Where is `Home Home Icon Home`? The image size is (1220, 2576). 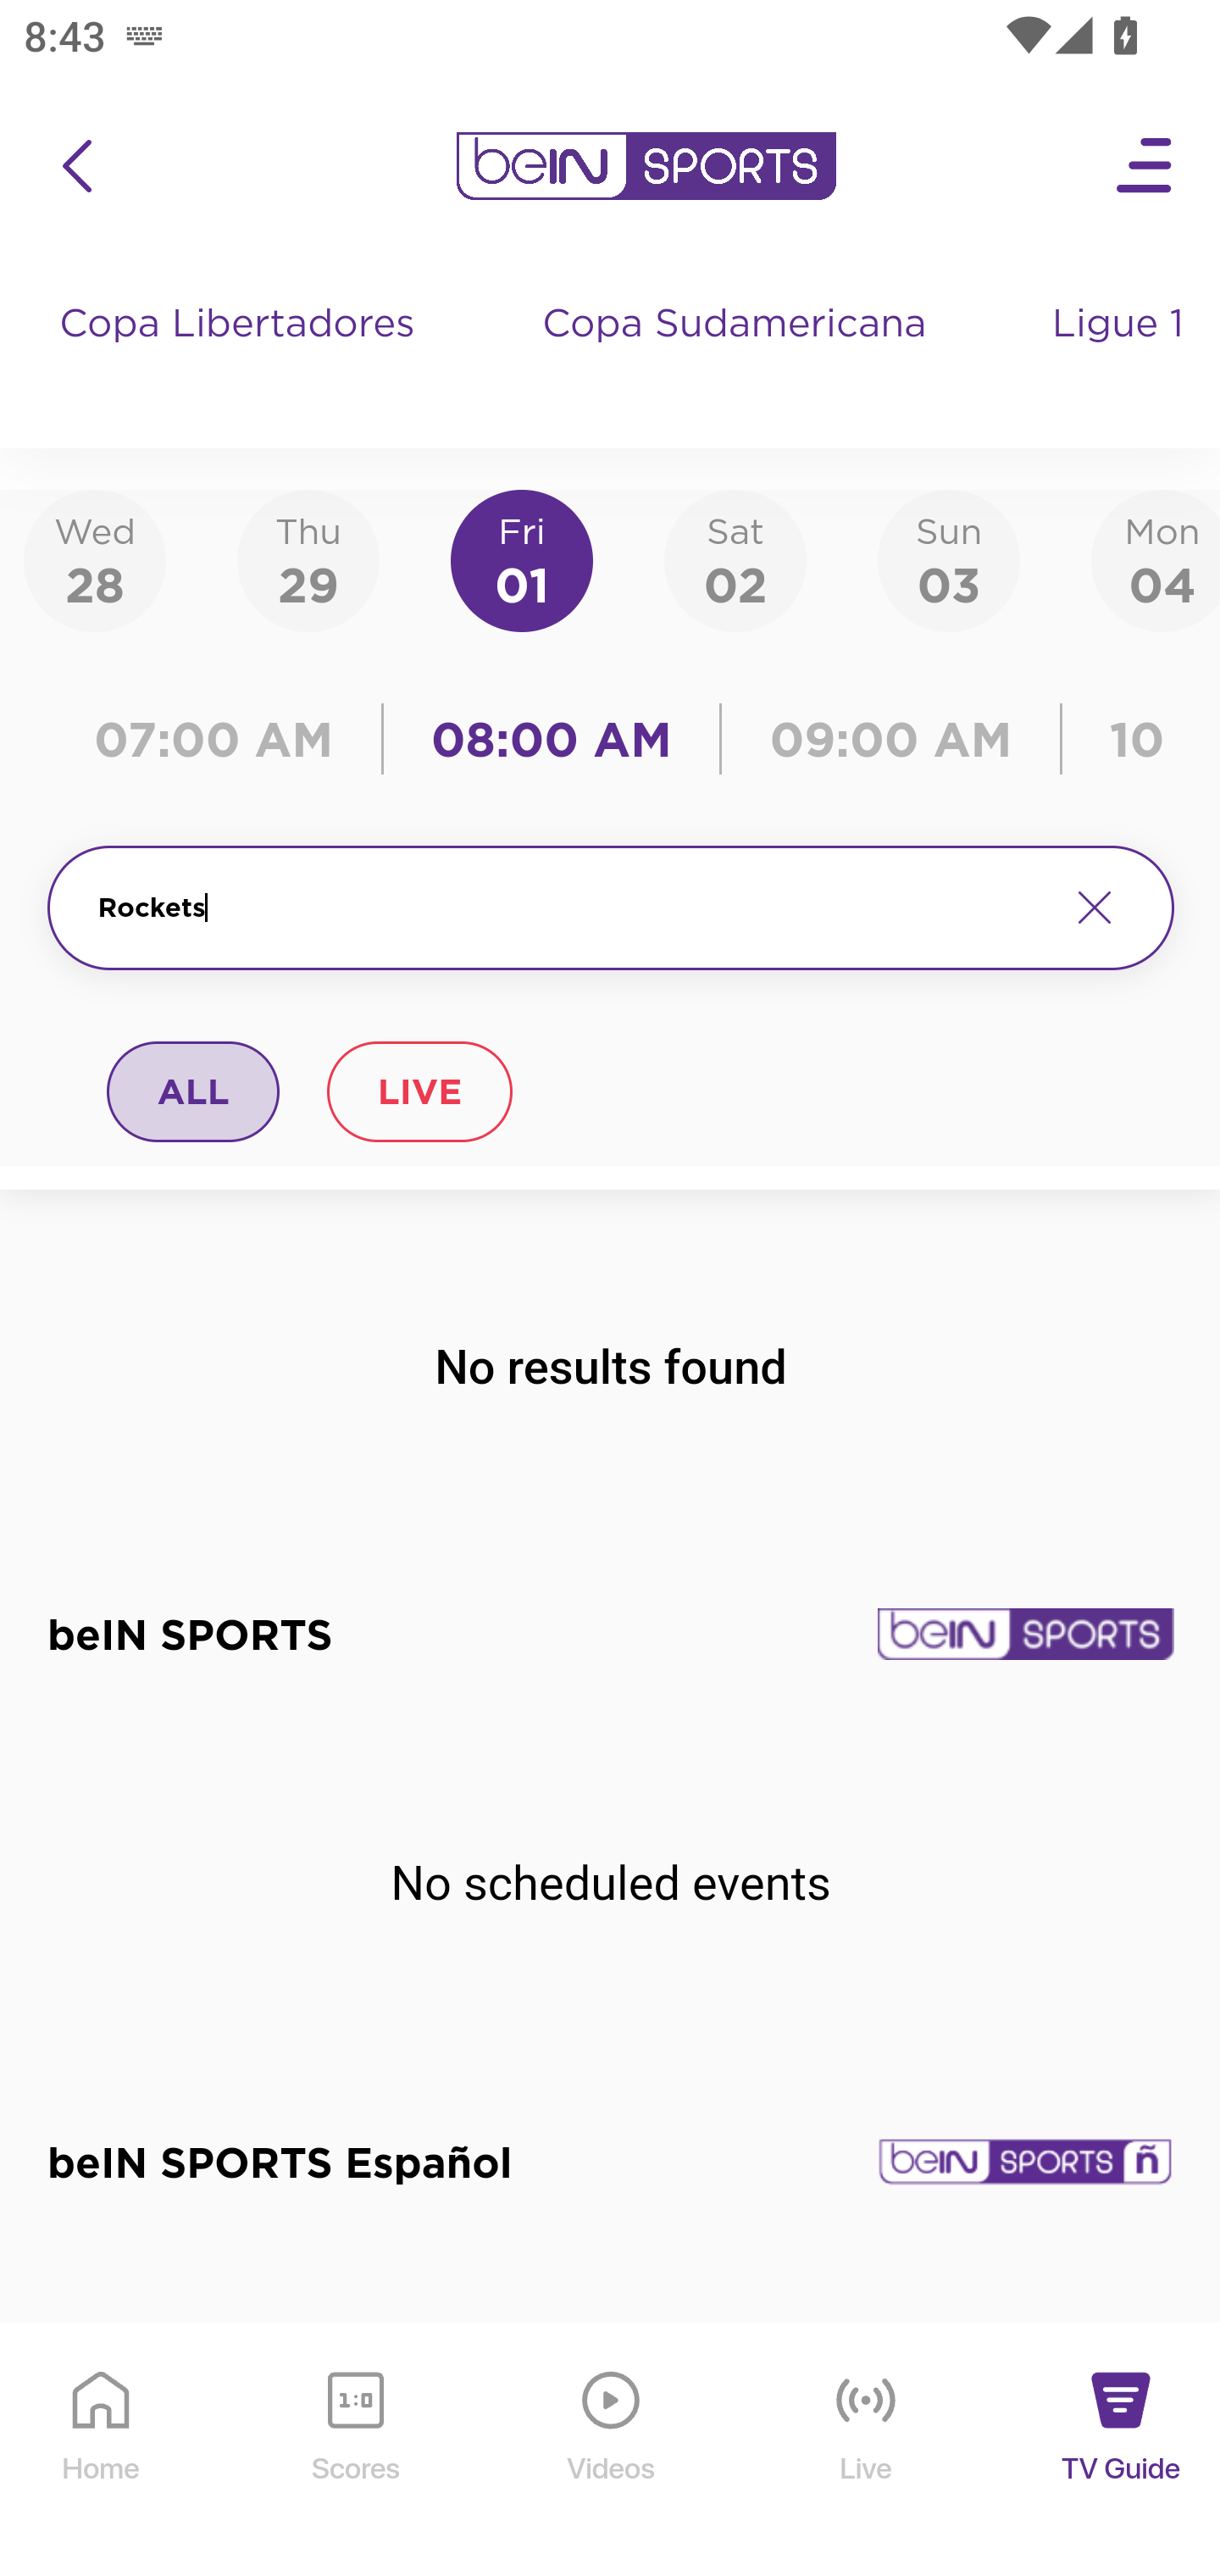
Home Home Icon Home is located at coordinates (102, 2451).